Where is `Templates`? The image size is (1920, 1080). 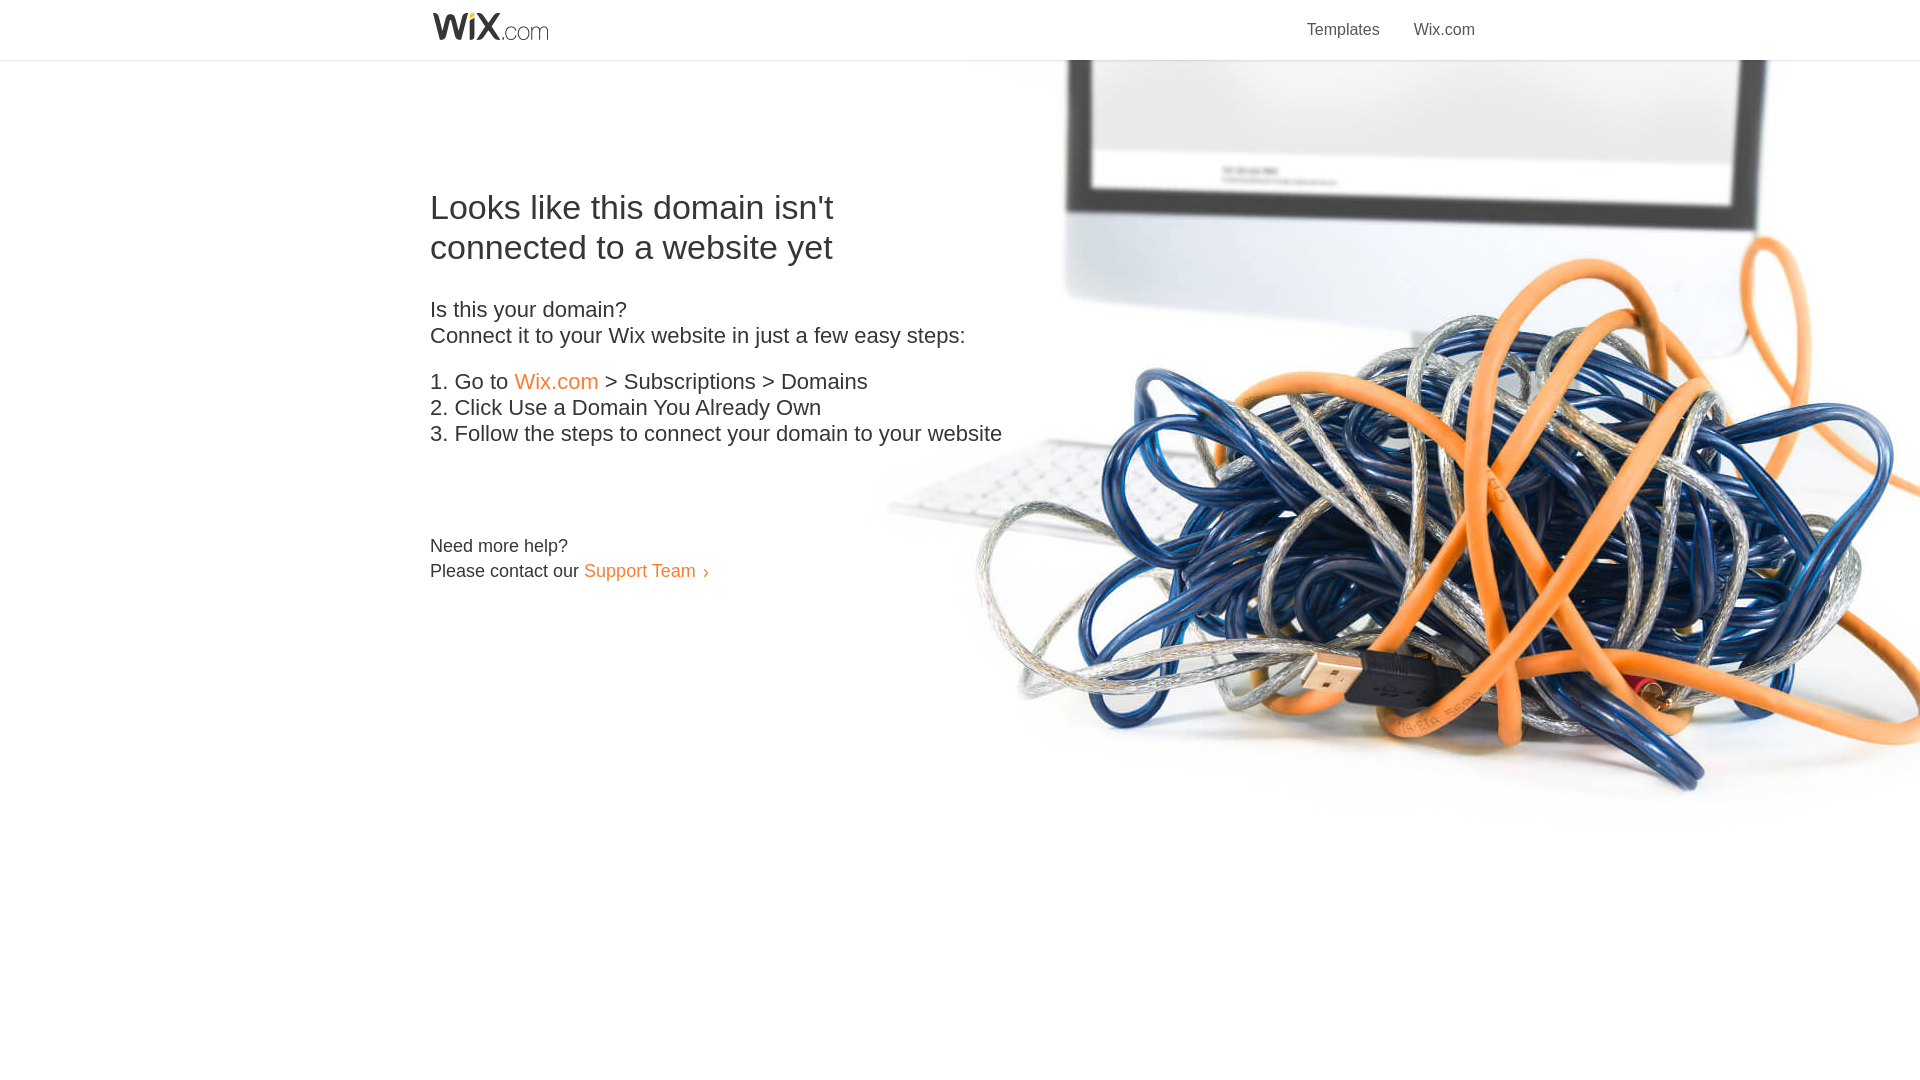 Templates is located at coordinates (1344, 18).